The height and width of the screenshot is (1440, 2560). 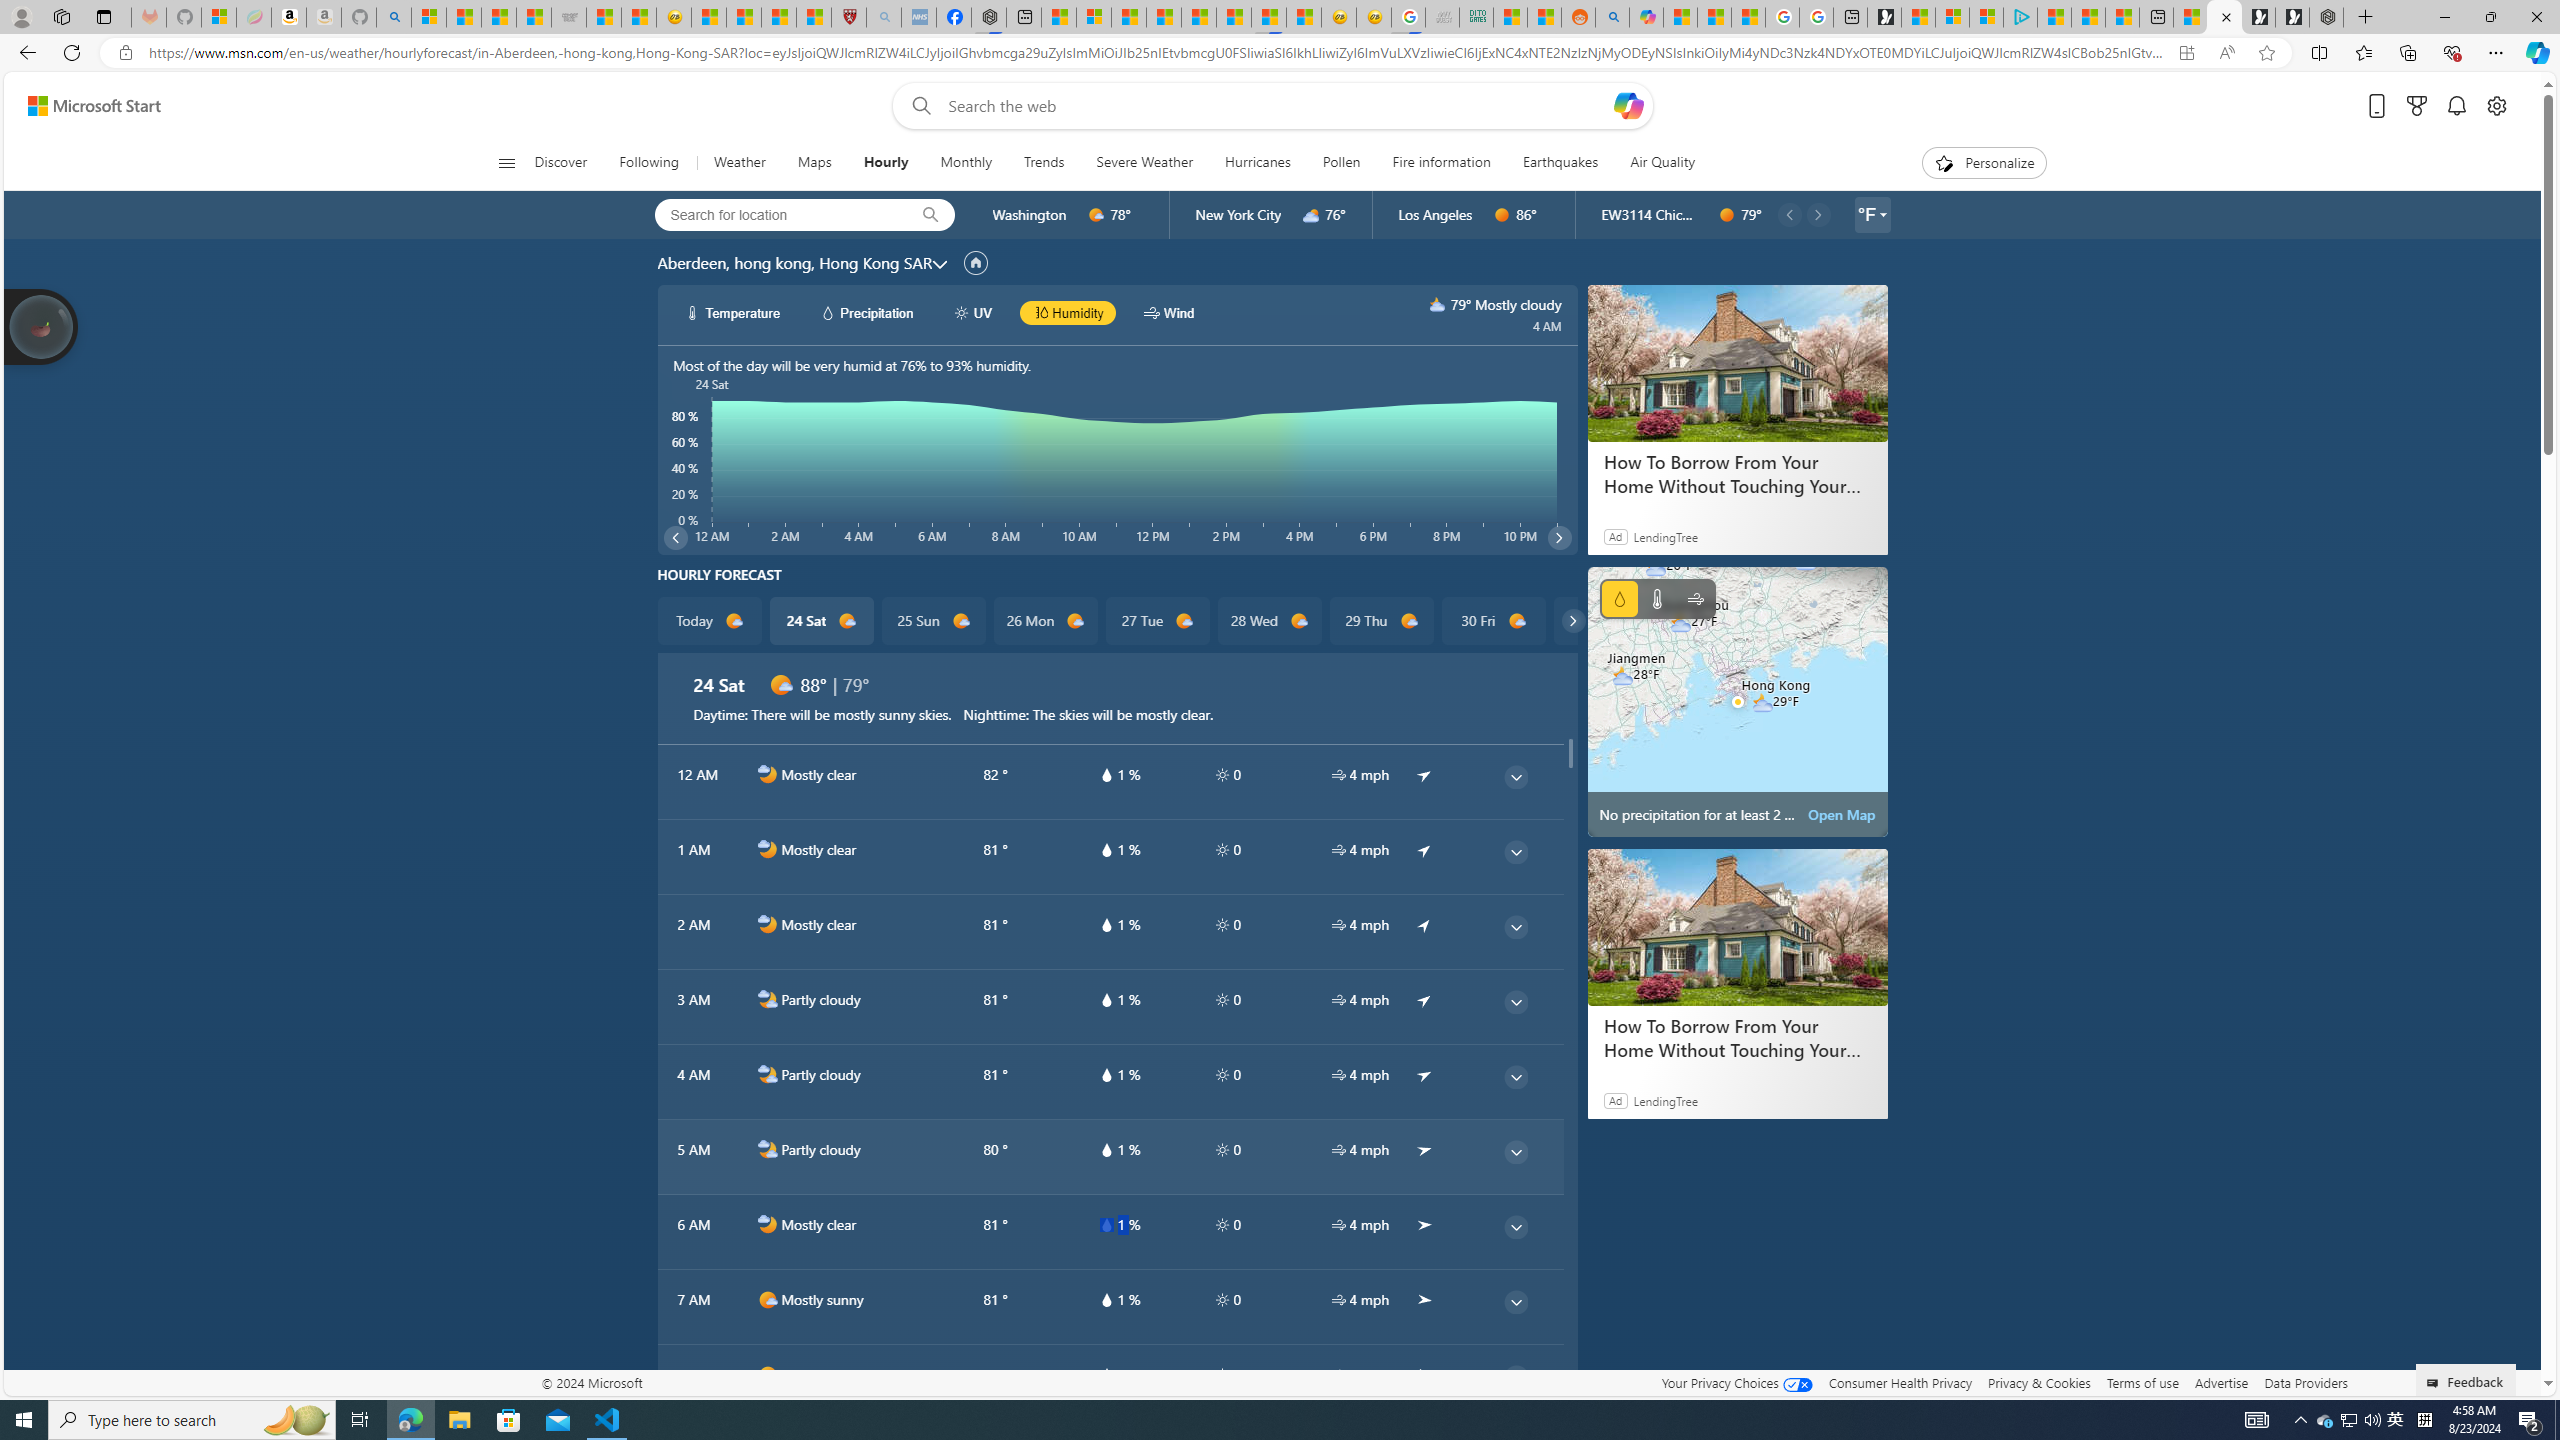 I want to click on Data Providers, so click(x=2305, y=1382).